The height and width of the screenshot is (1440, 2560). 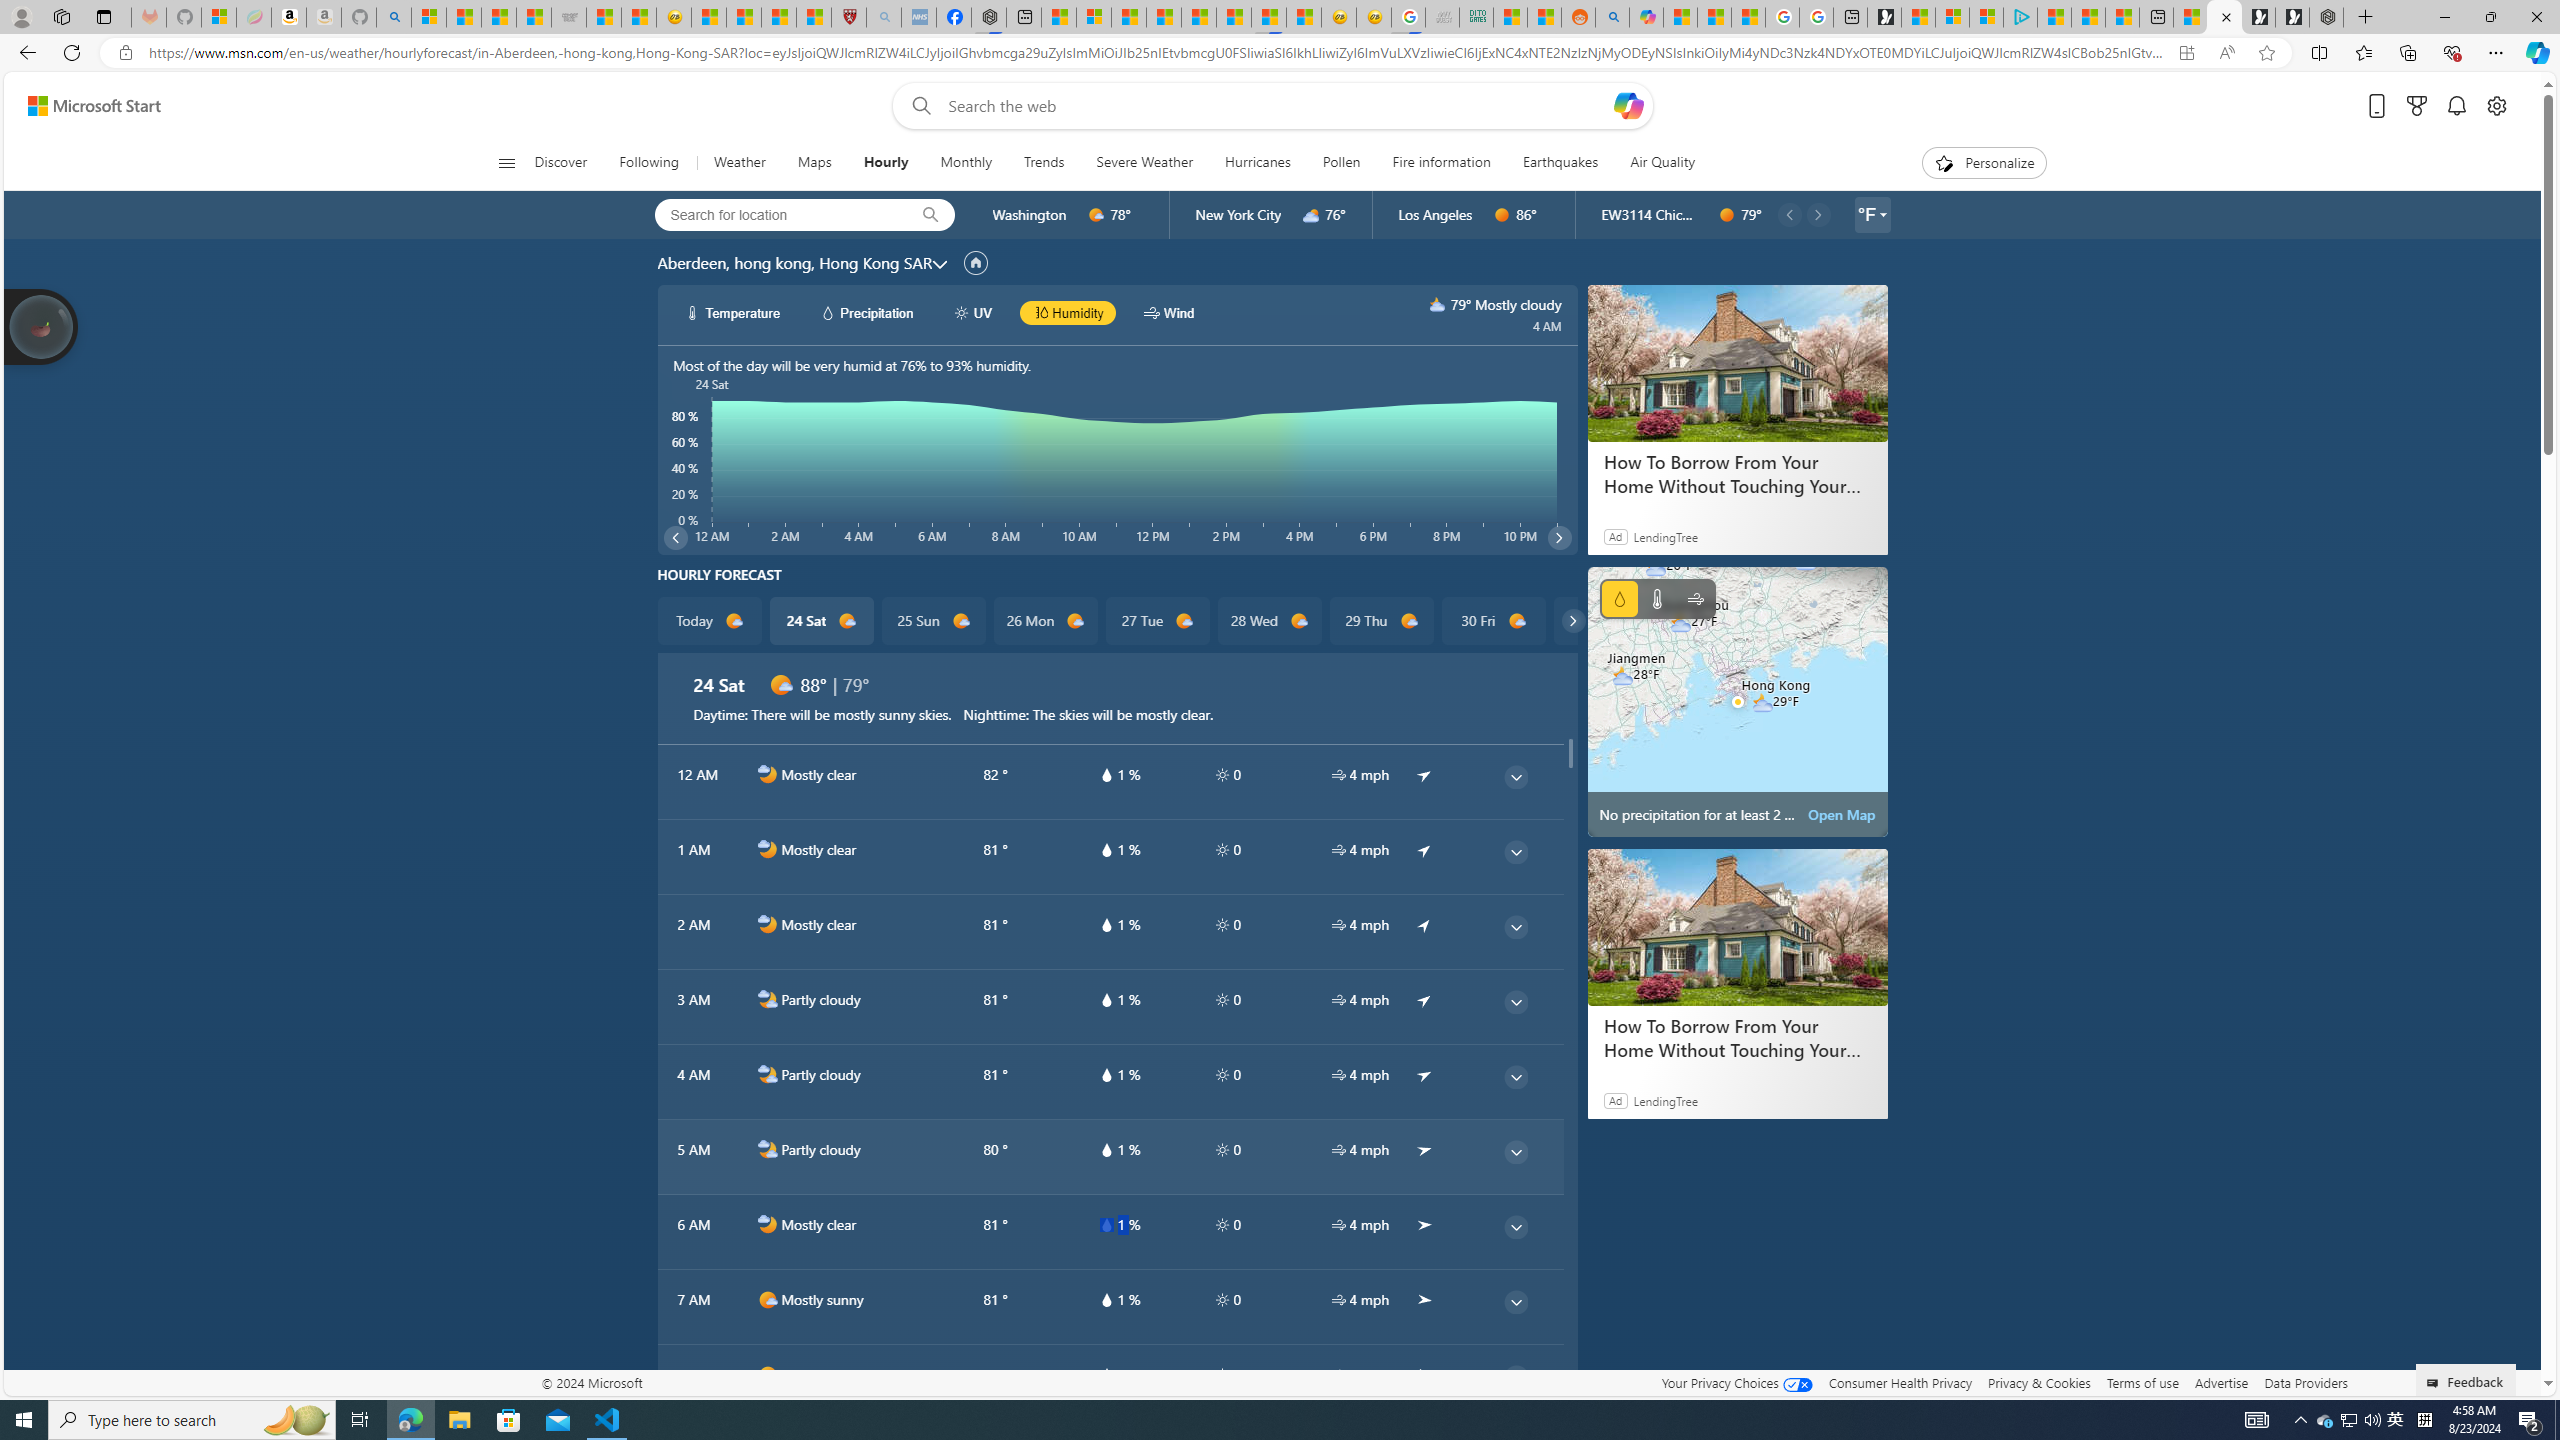 I want to click on Data Providers, so click(x=2305, y=1382).